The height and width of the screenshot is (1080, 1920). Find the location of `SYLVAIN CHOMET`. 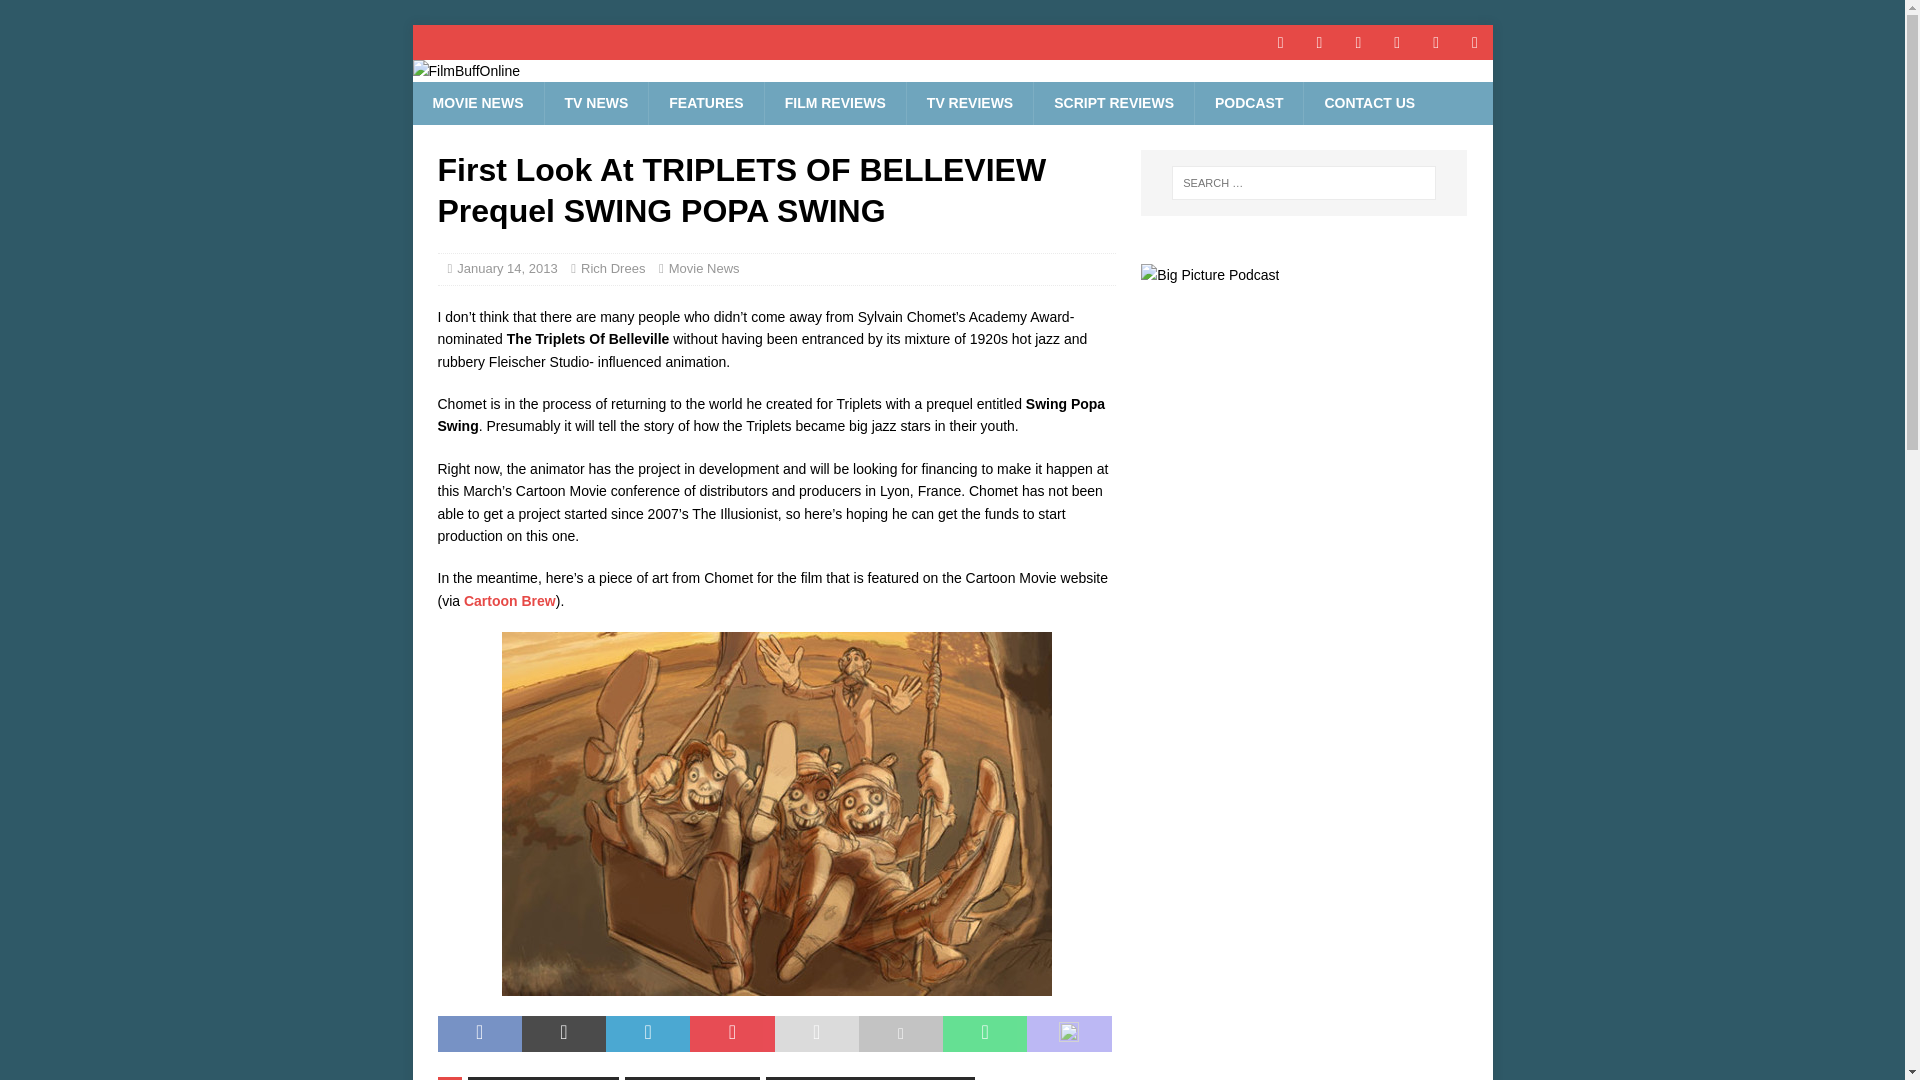

SYLVAIN CHOMET is located at coordinates (692, 1078).